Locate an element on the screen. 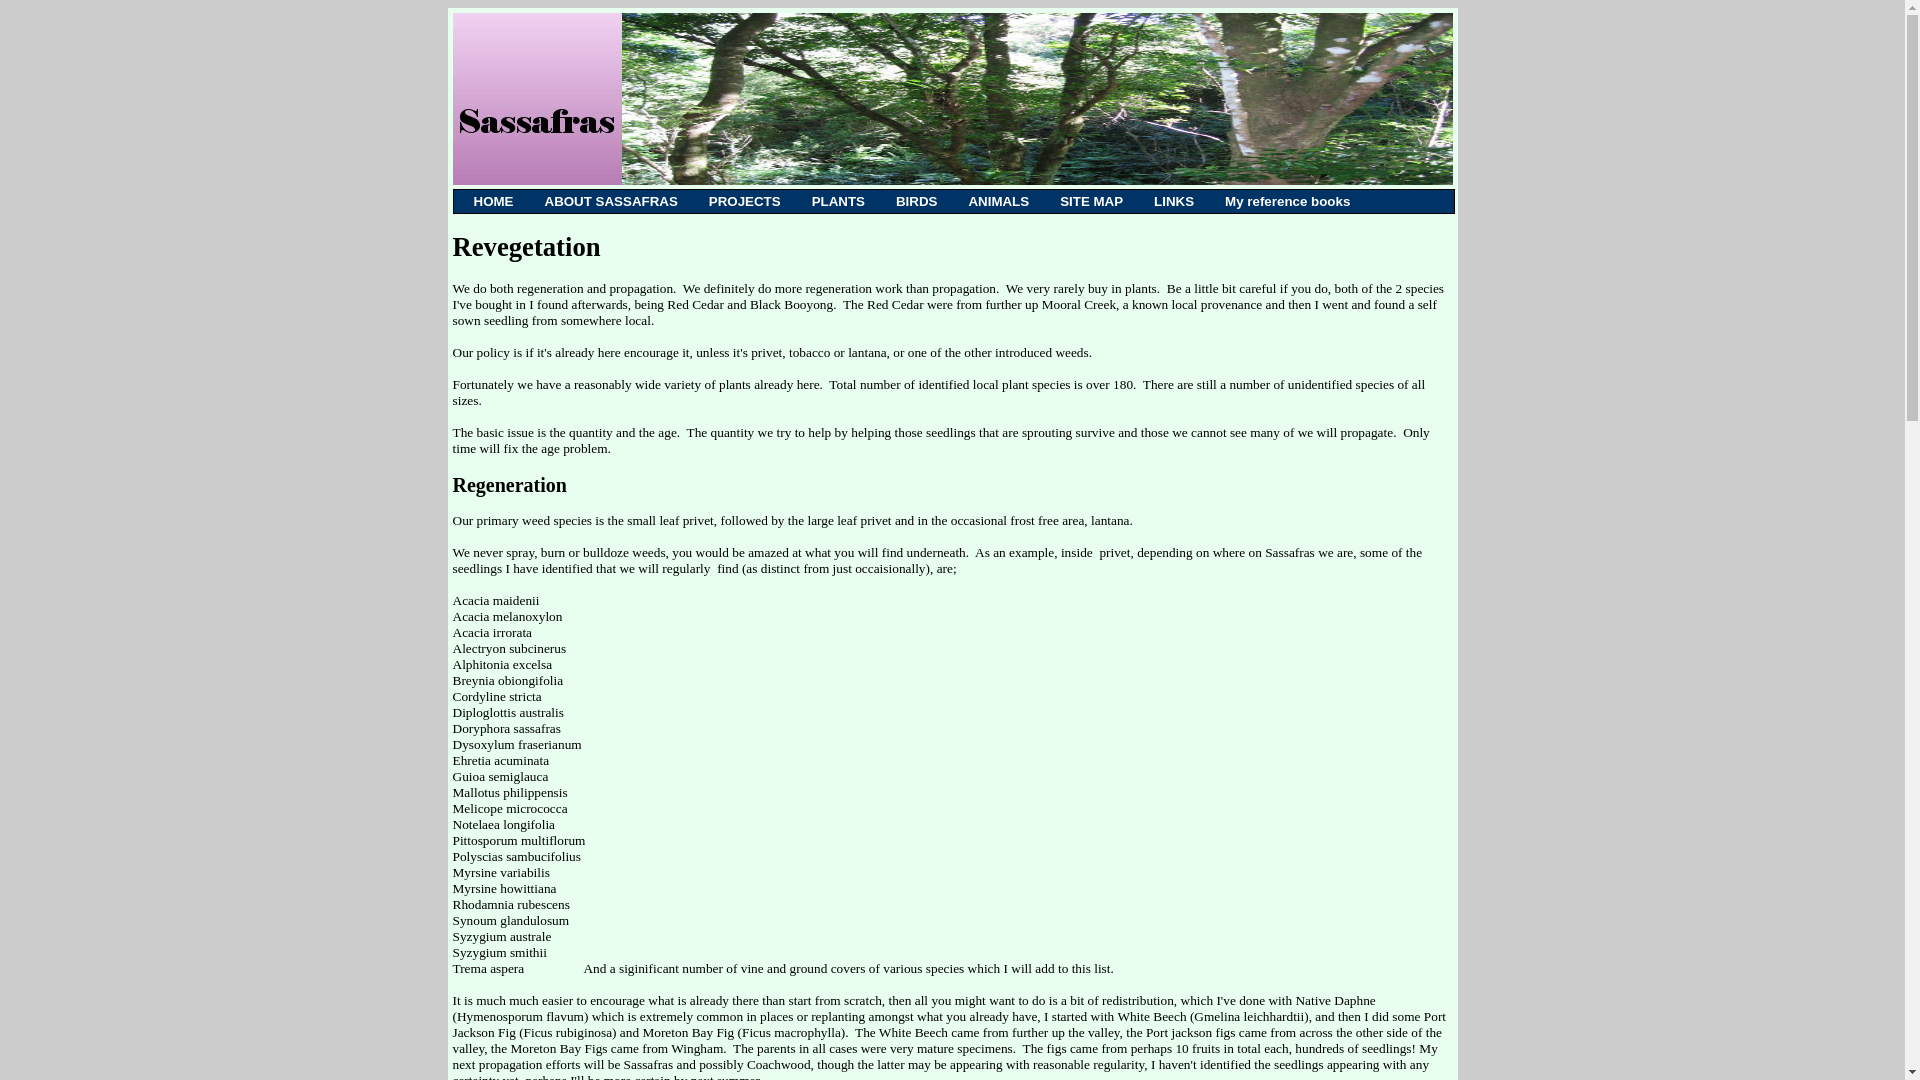 This screenshot has height=1080, width=1920. ANIMALS is located at coordinates (998, 201).